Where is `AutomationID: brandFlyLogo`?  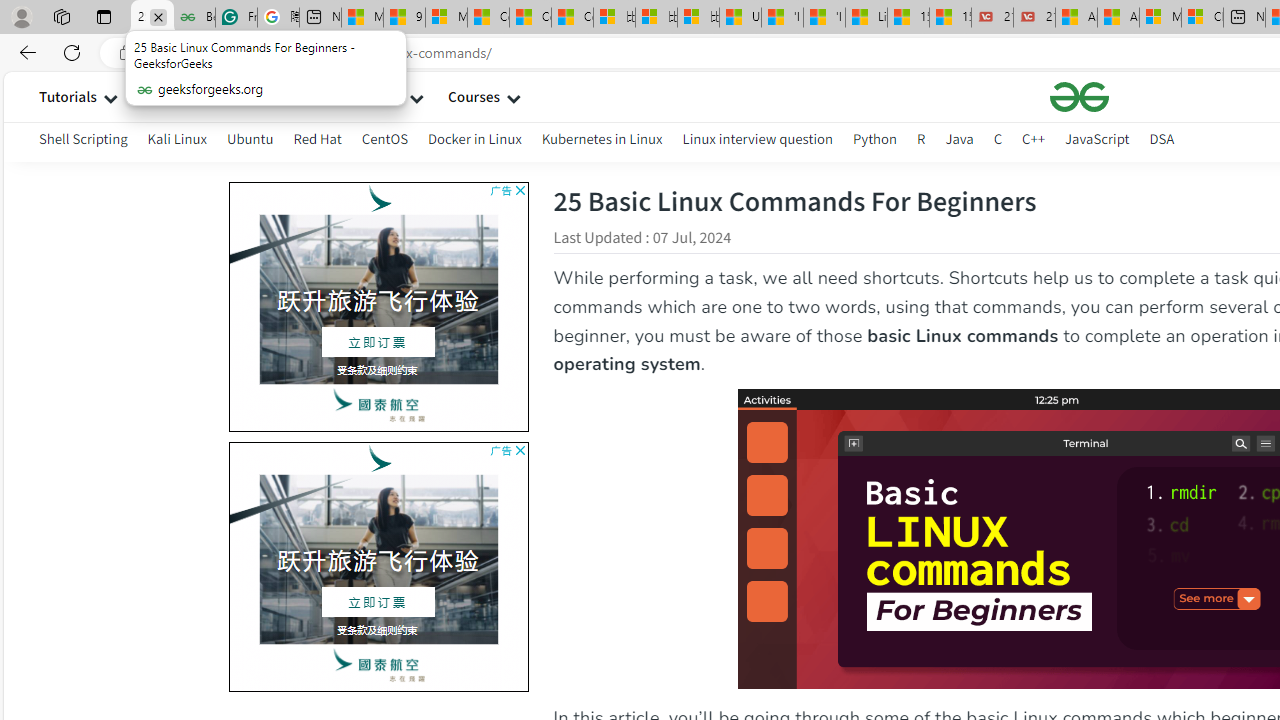 AutomationID: brandFlyLogo is located at coordinates (379, 458).